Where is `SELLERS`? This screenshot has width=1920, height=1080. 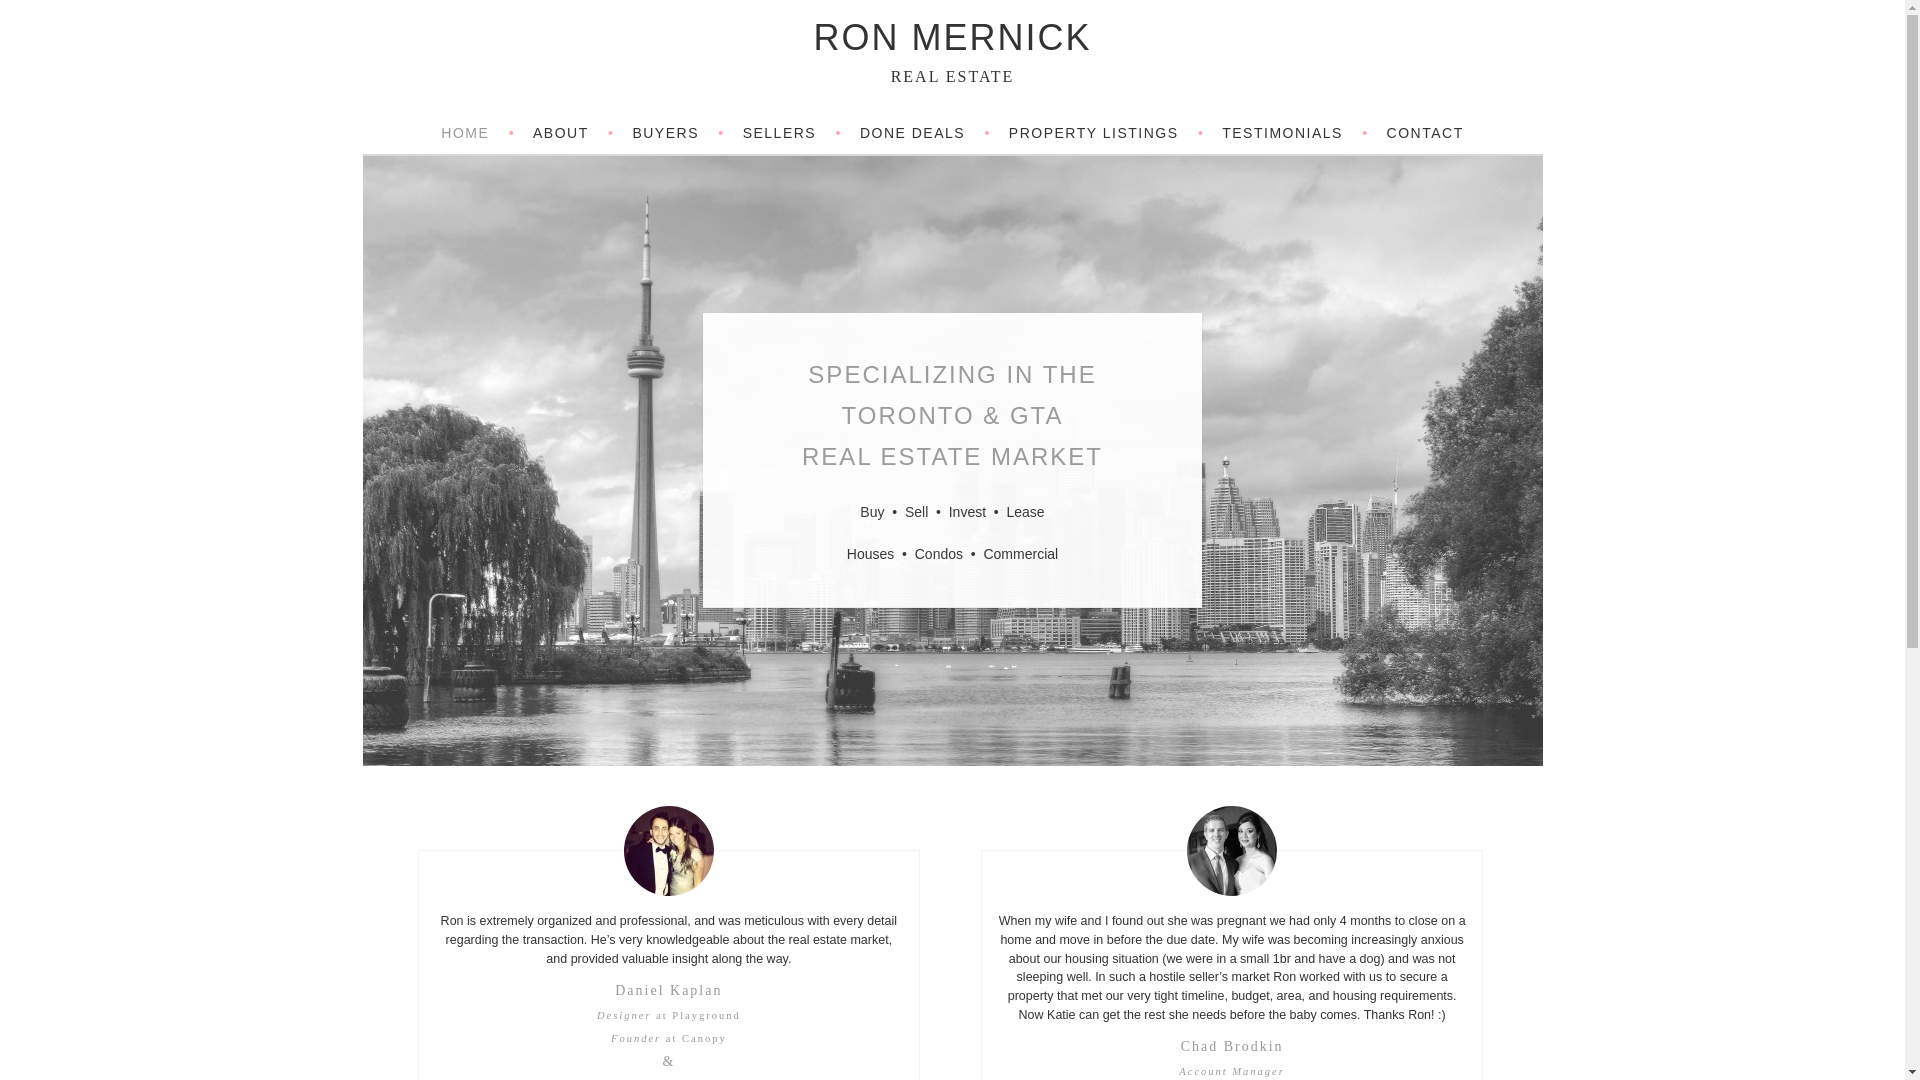 SELLERS is located at coordinates (792, 133).